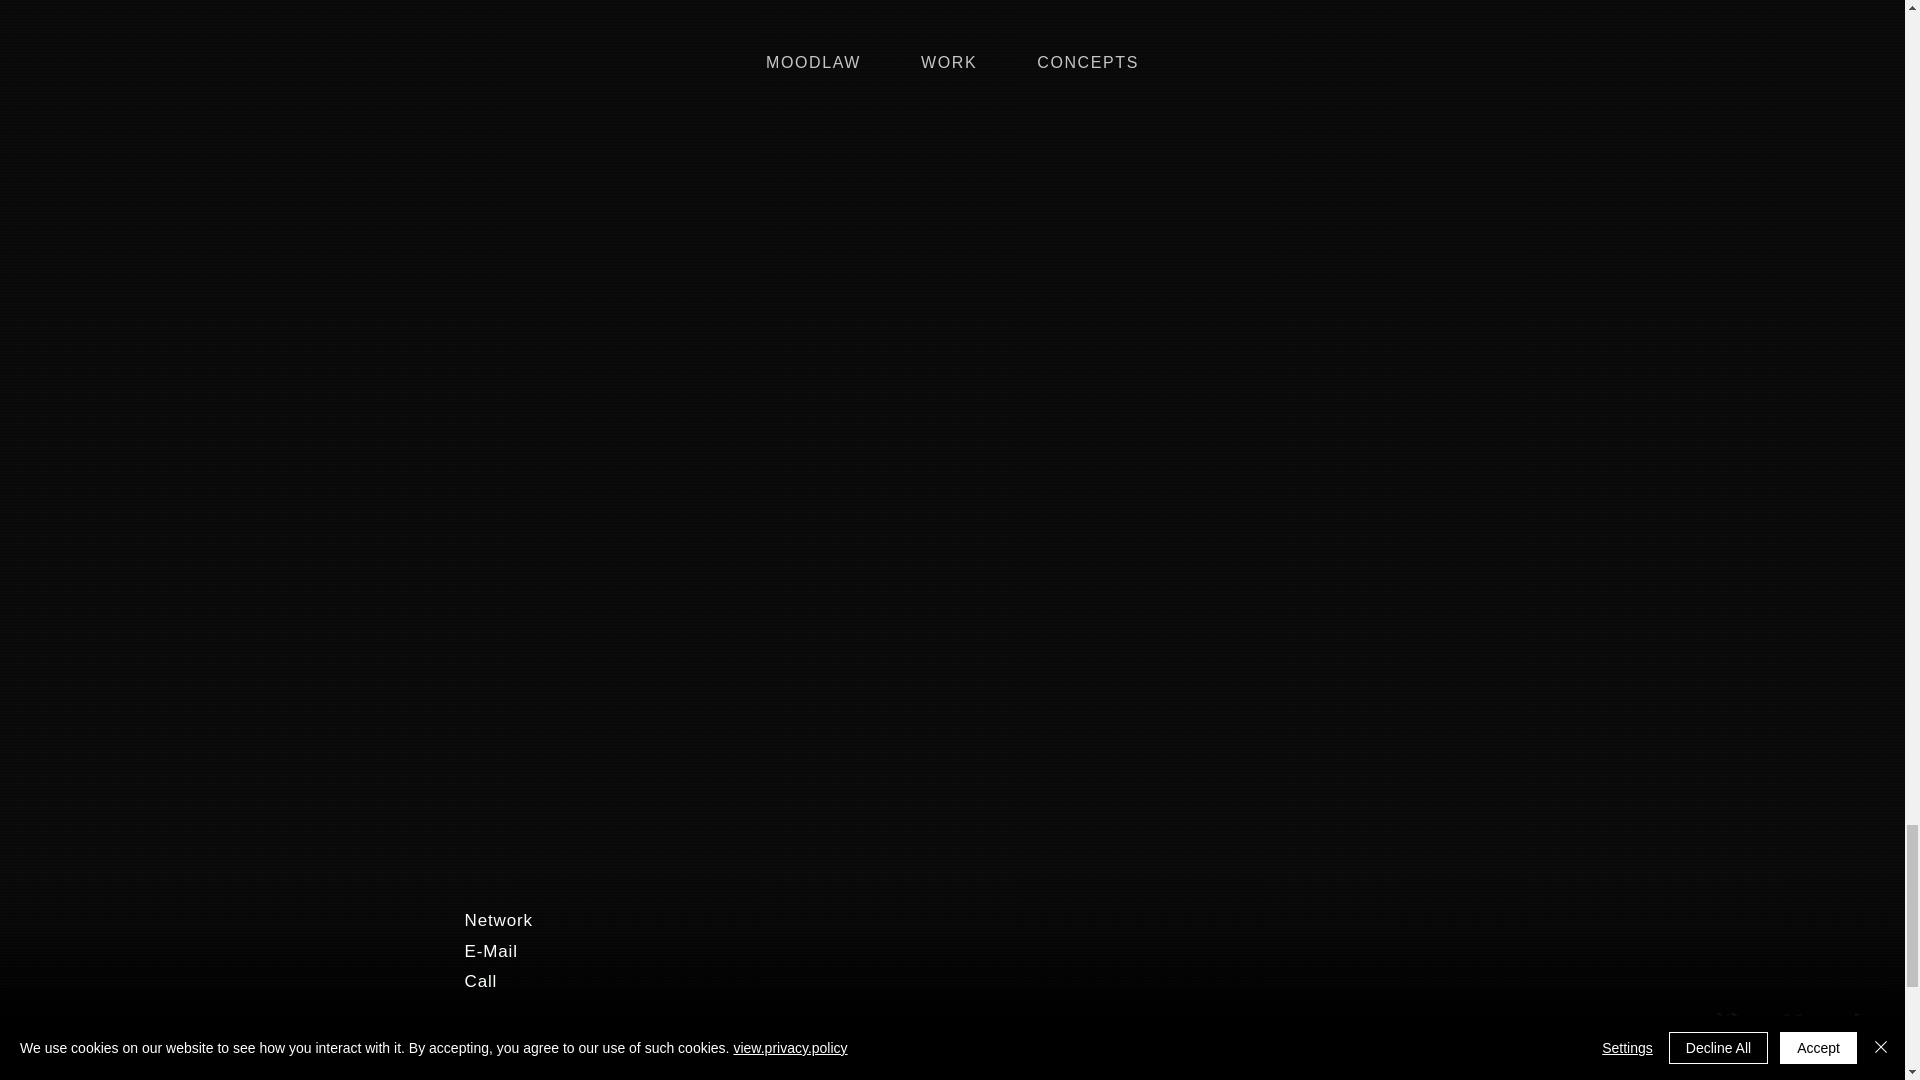 This screenshot has height=1080, width=1920. What do you see at coordinates (592, 952) in the screenshot?
I see `E-Mail` at bounding box center [592, 952].